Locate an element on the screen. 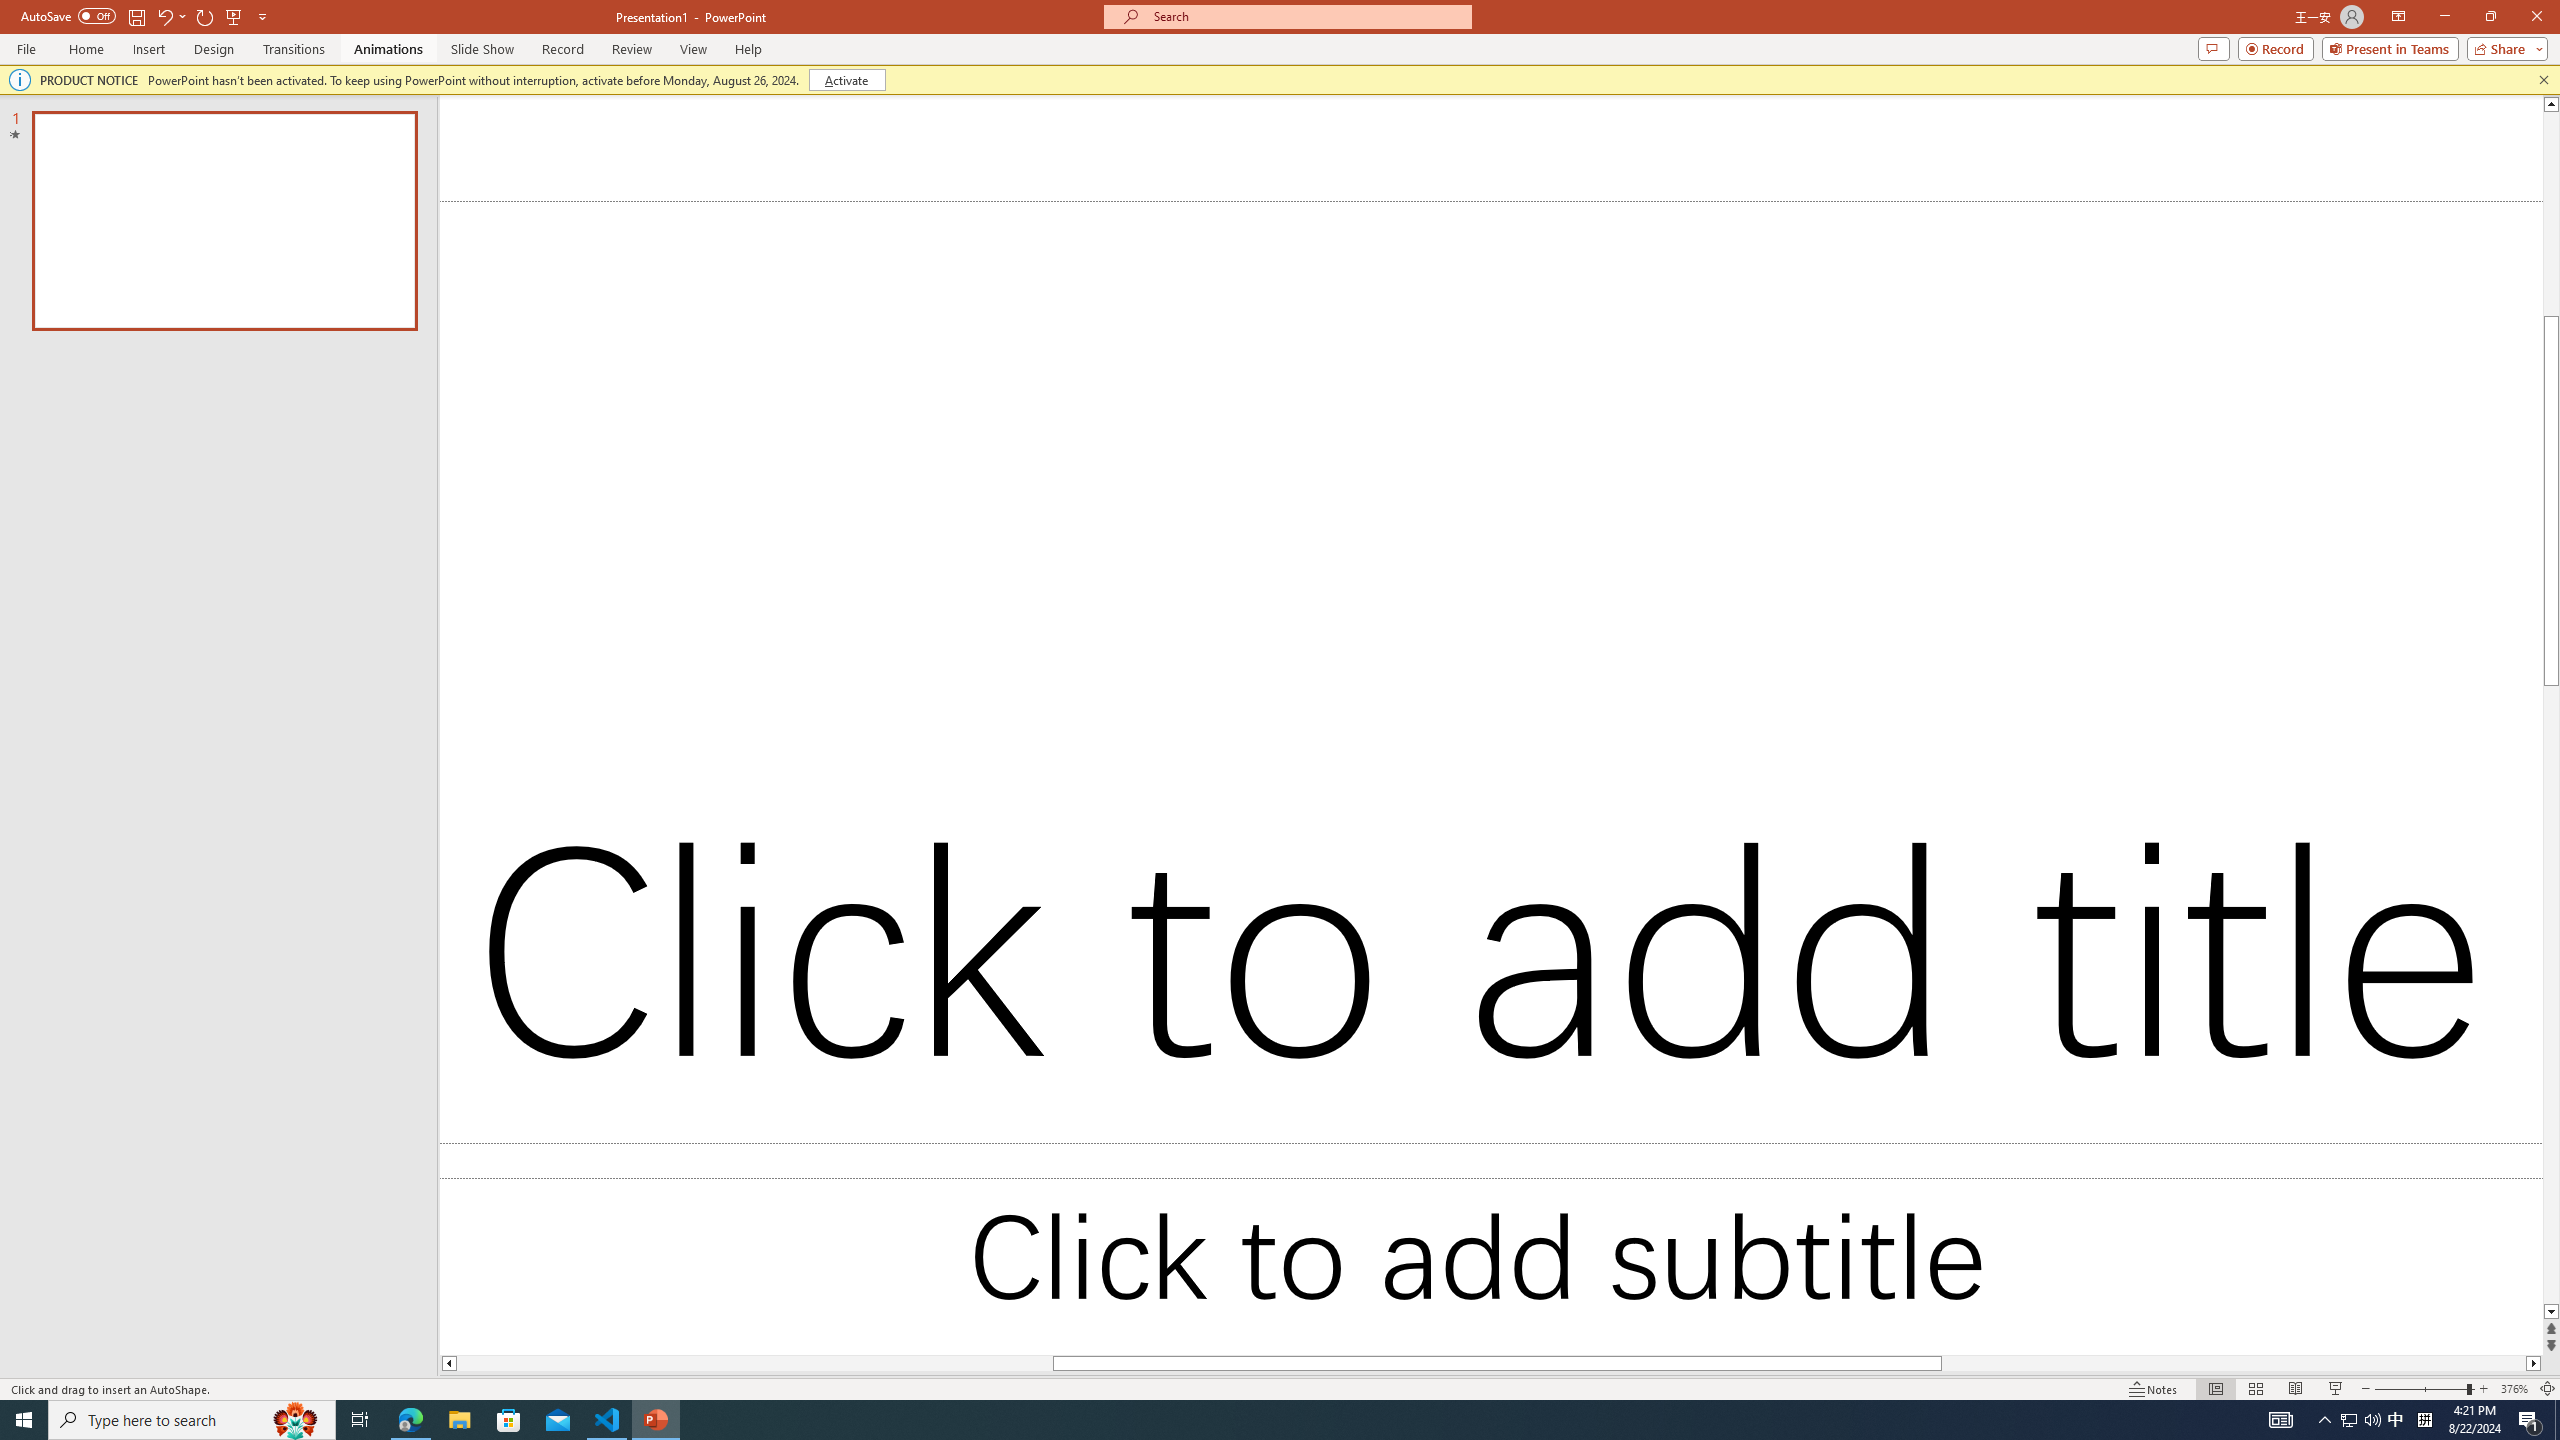 The height and width of the screenshot is (1440, 2560). Intense Emphasis is located at coordinates (2408, 688).